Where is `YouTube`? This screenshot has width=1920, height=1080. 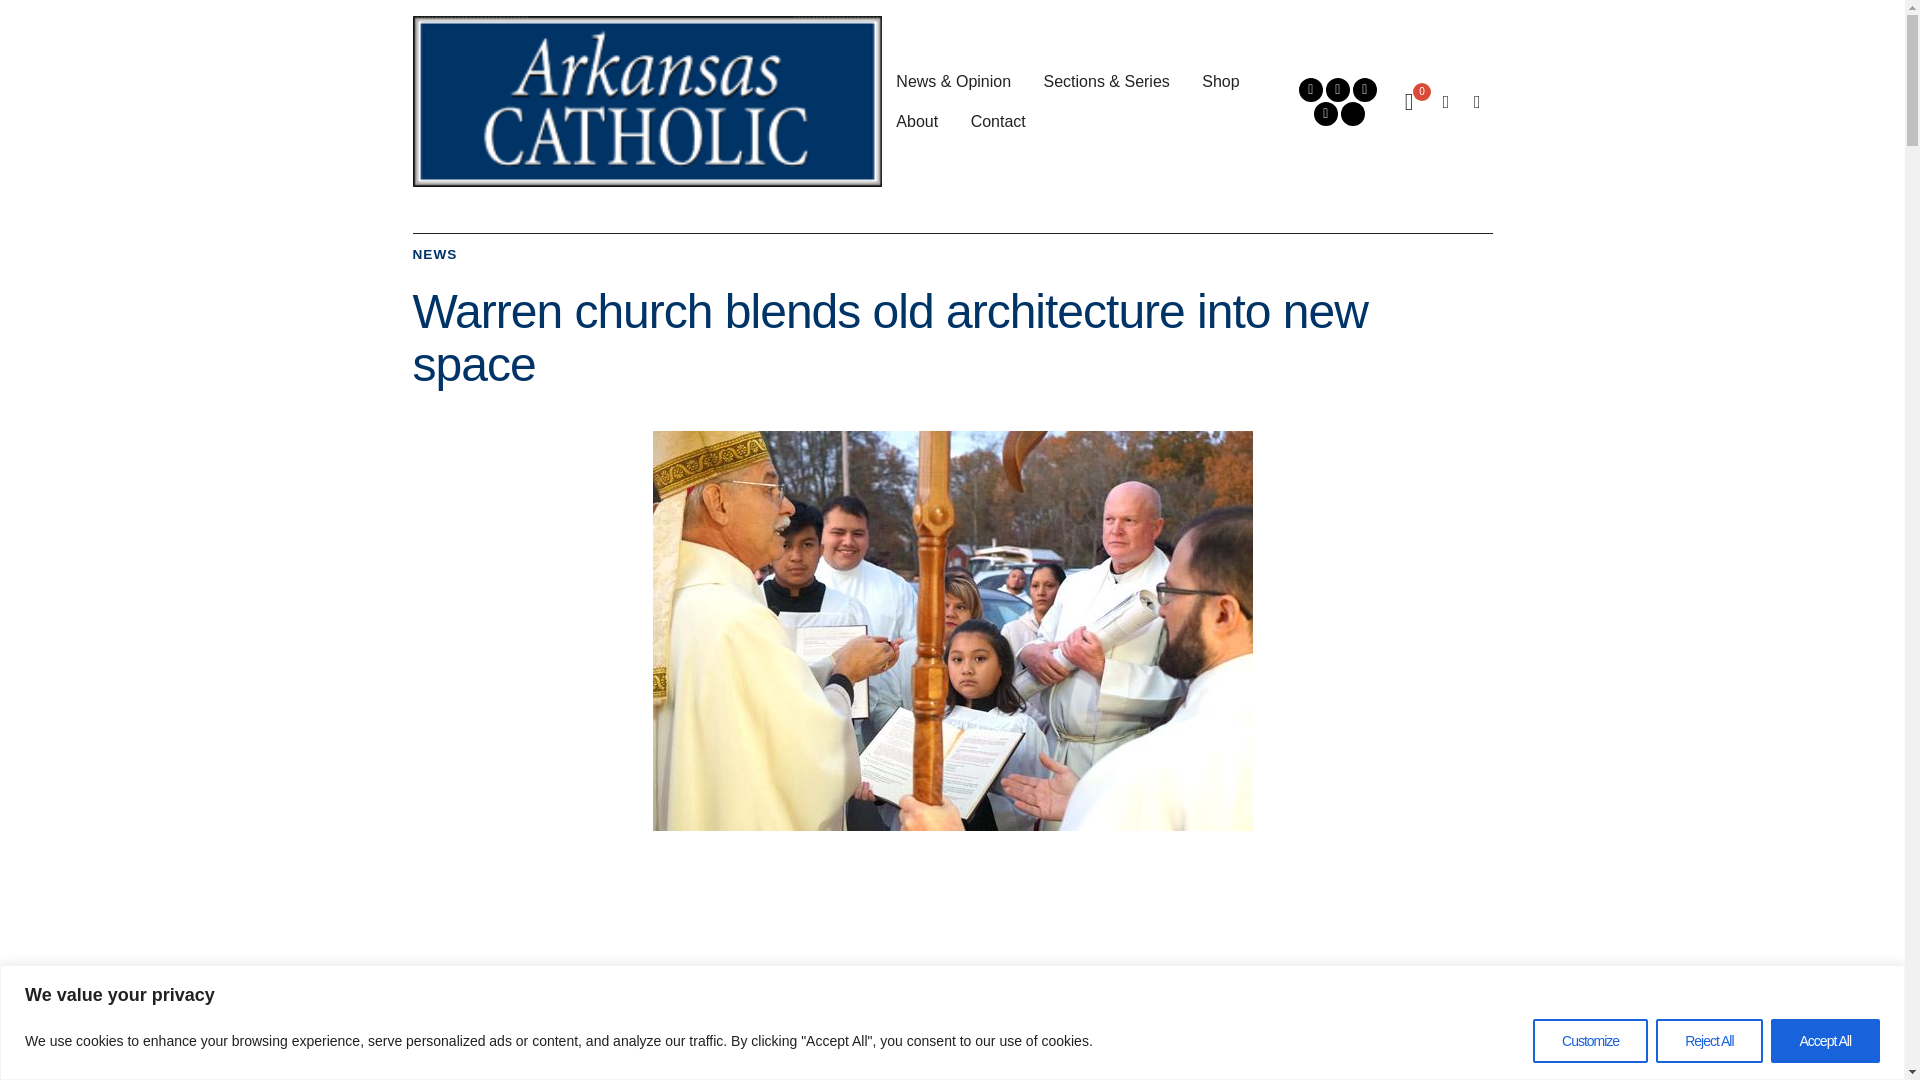
YouTube is located at coordinates (1364, 89).